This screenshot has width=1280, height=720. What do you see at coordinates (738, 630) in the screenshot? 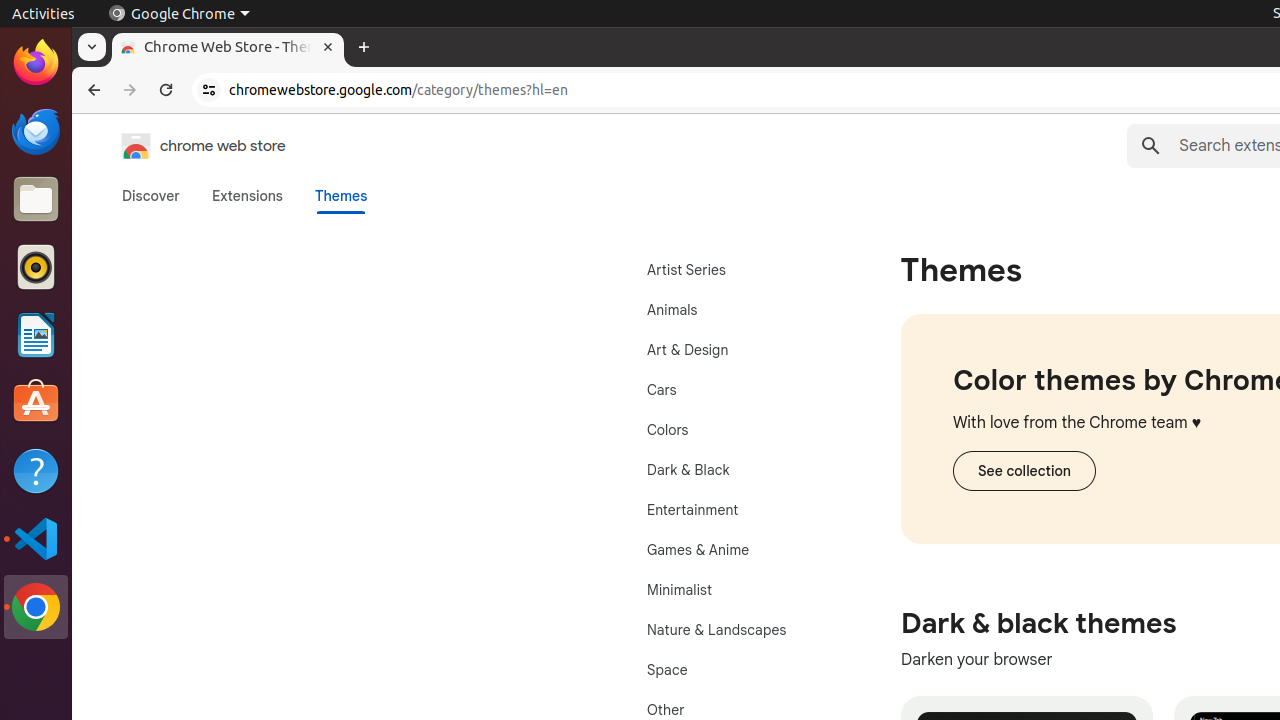
I see `Nature & Landscapes` at bounding box center [738, 630].